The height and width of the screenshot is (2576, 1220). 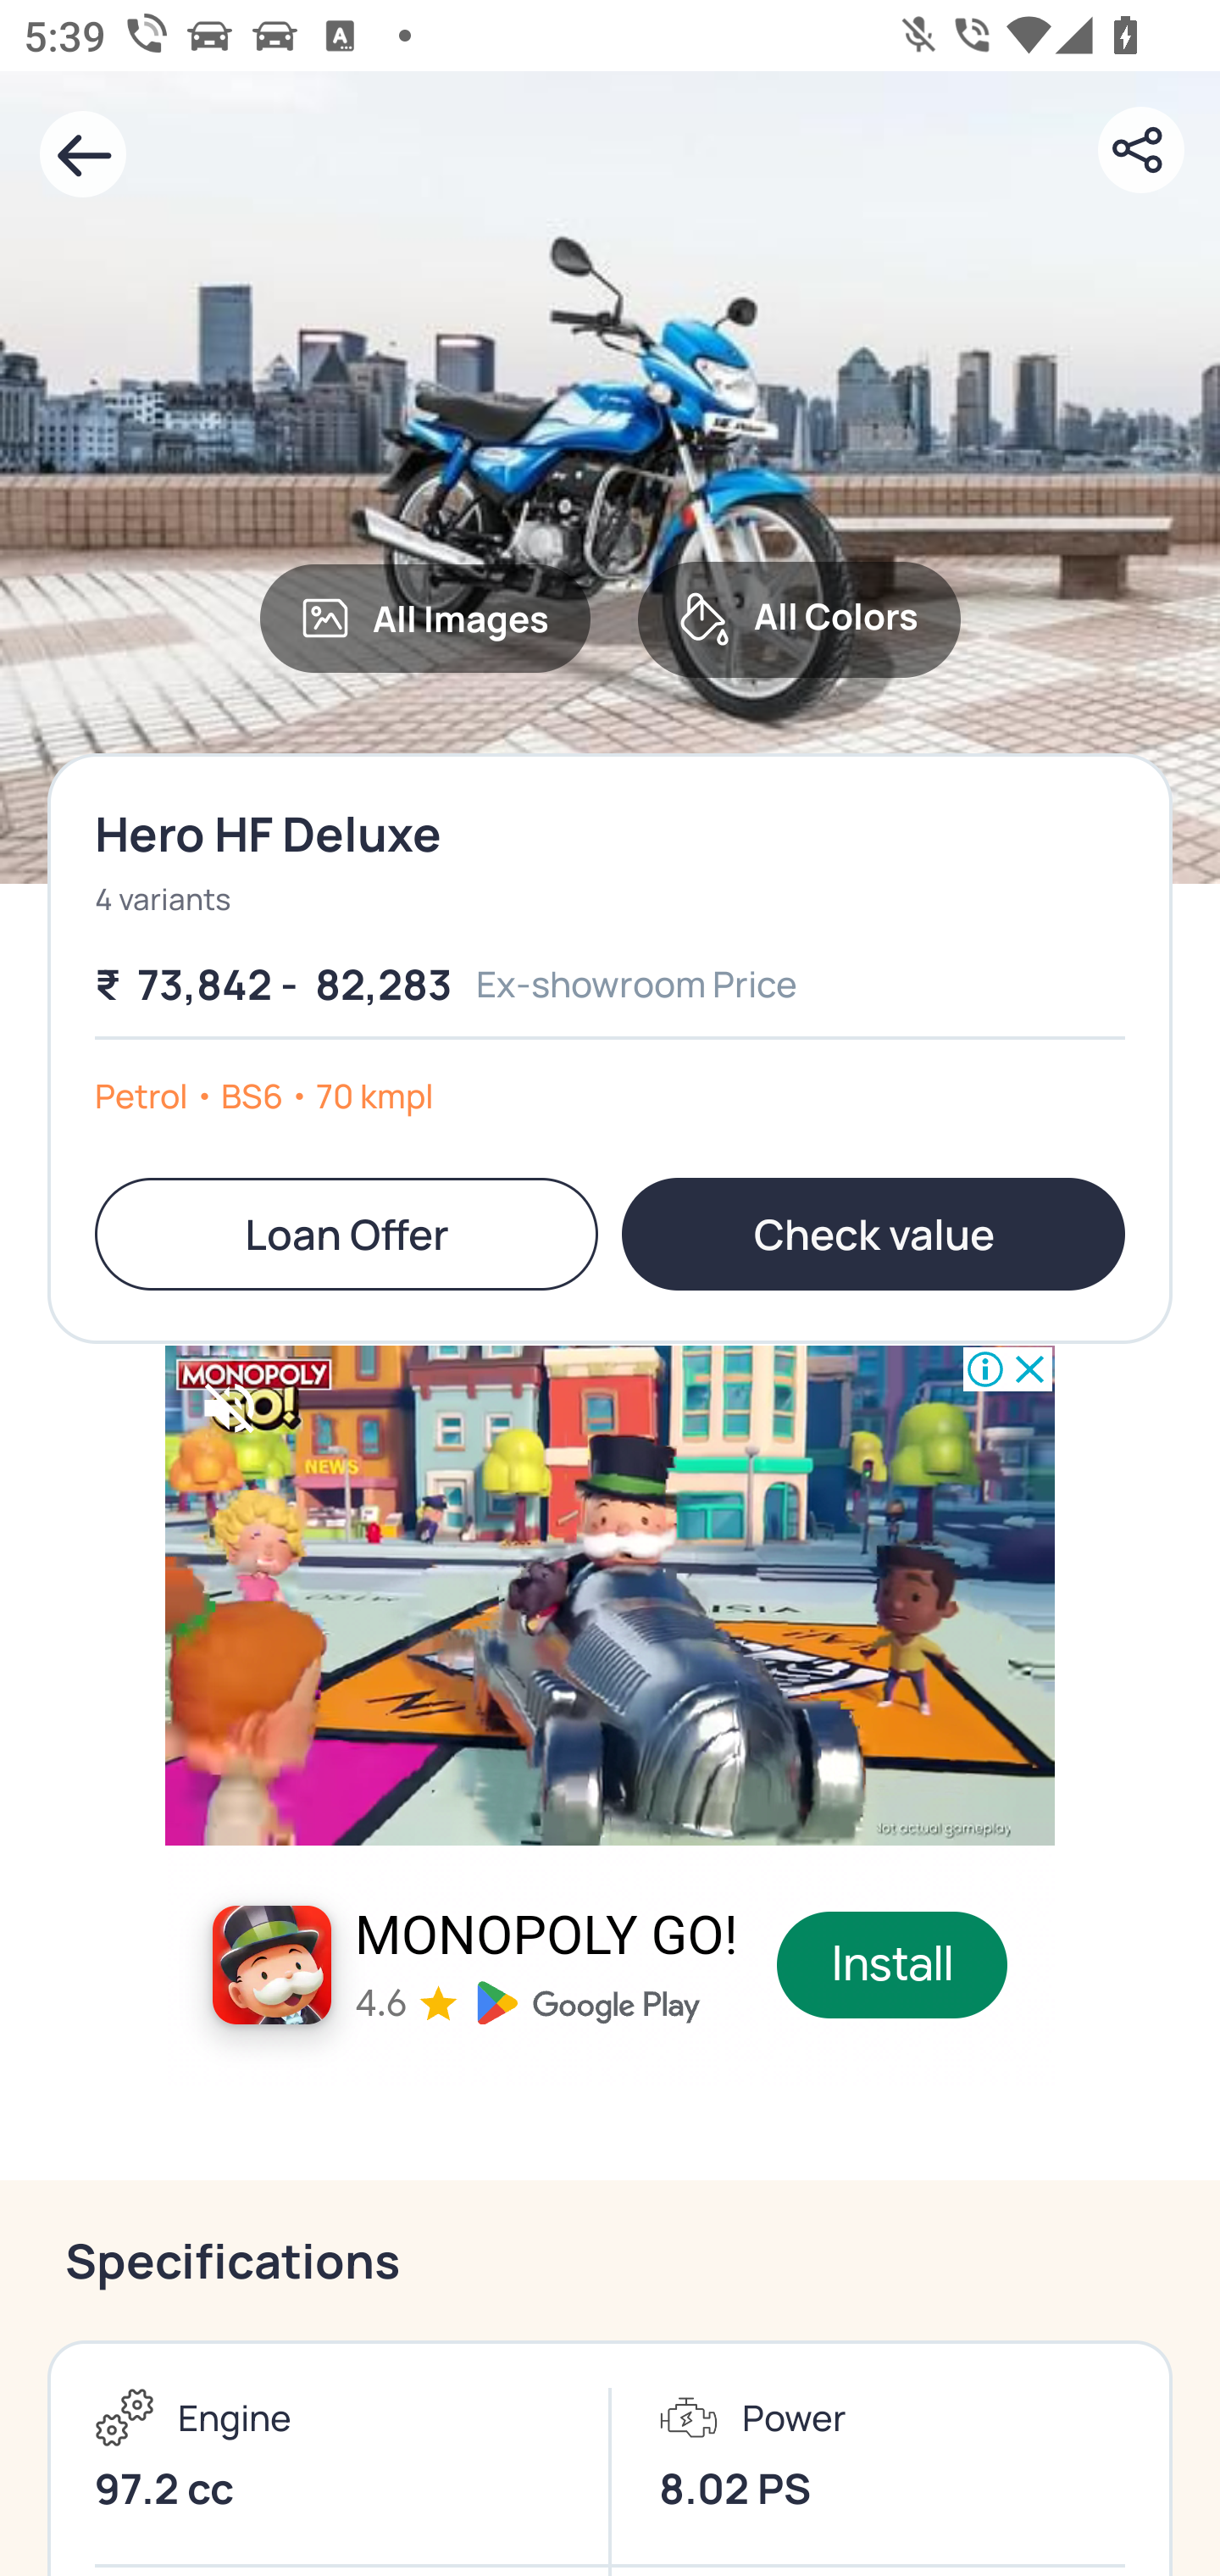 What do you see at coordinates (424, 618) in the screenshot?
I see `All Images` at bounding box center [424, 618].